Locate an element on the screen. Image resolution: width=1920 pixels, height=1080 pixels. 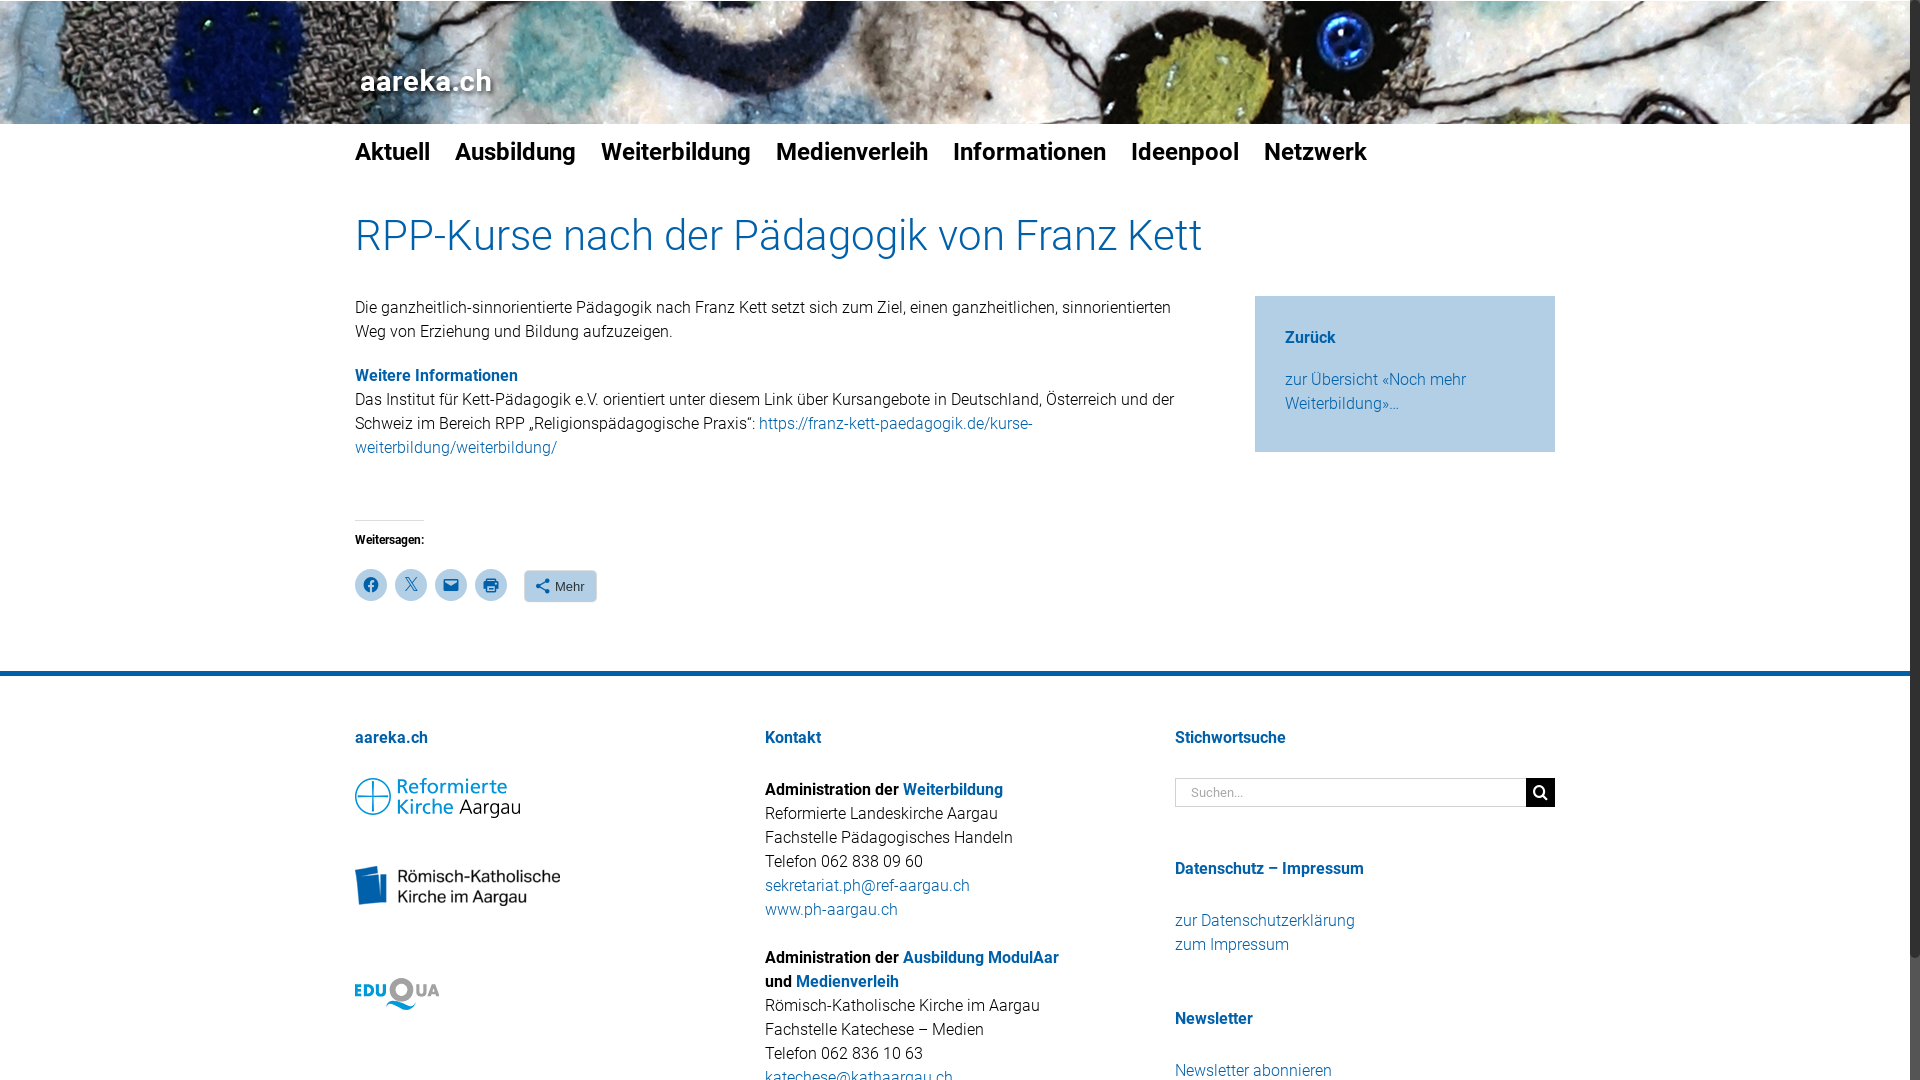
Informationen is located at coordinates (1030, 150).